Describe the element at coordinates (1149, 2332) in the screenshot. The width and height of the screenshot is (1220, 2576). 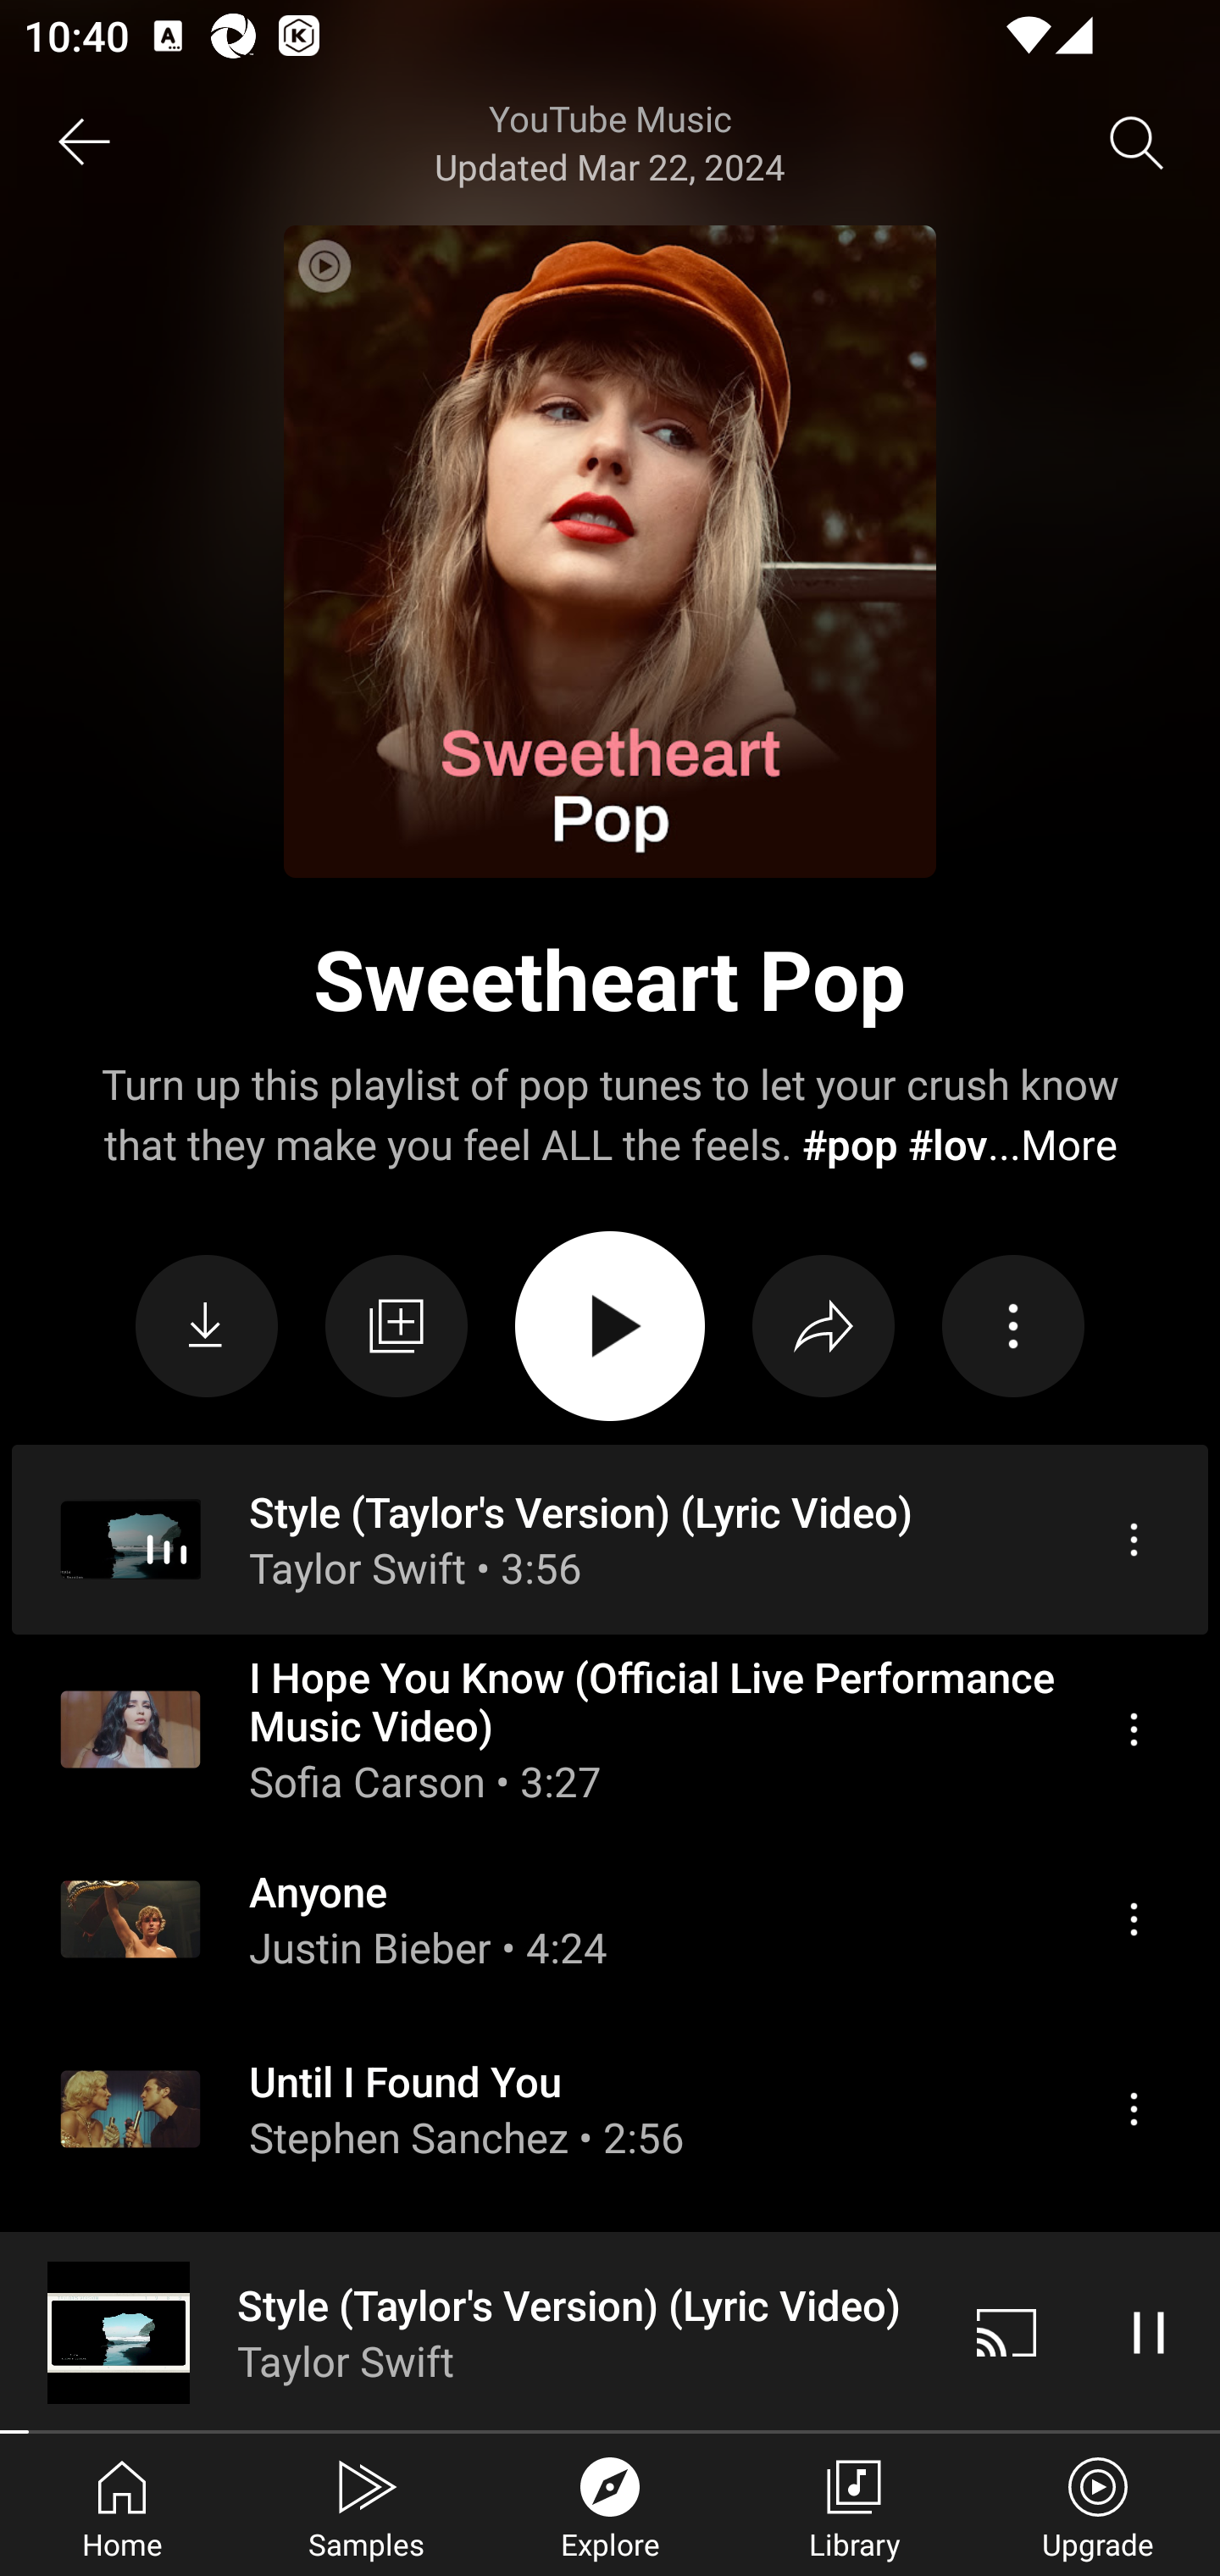
I see `Pause video` at that location.